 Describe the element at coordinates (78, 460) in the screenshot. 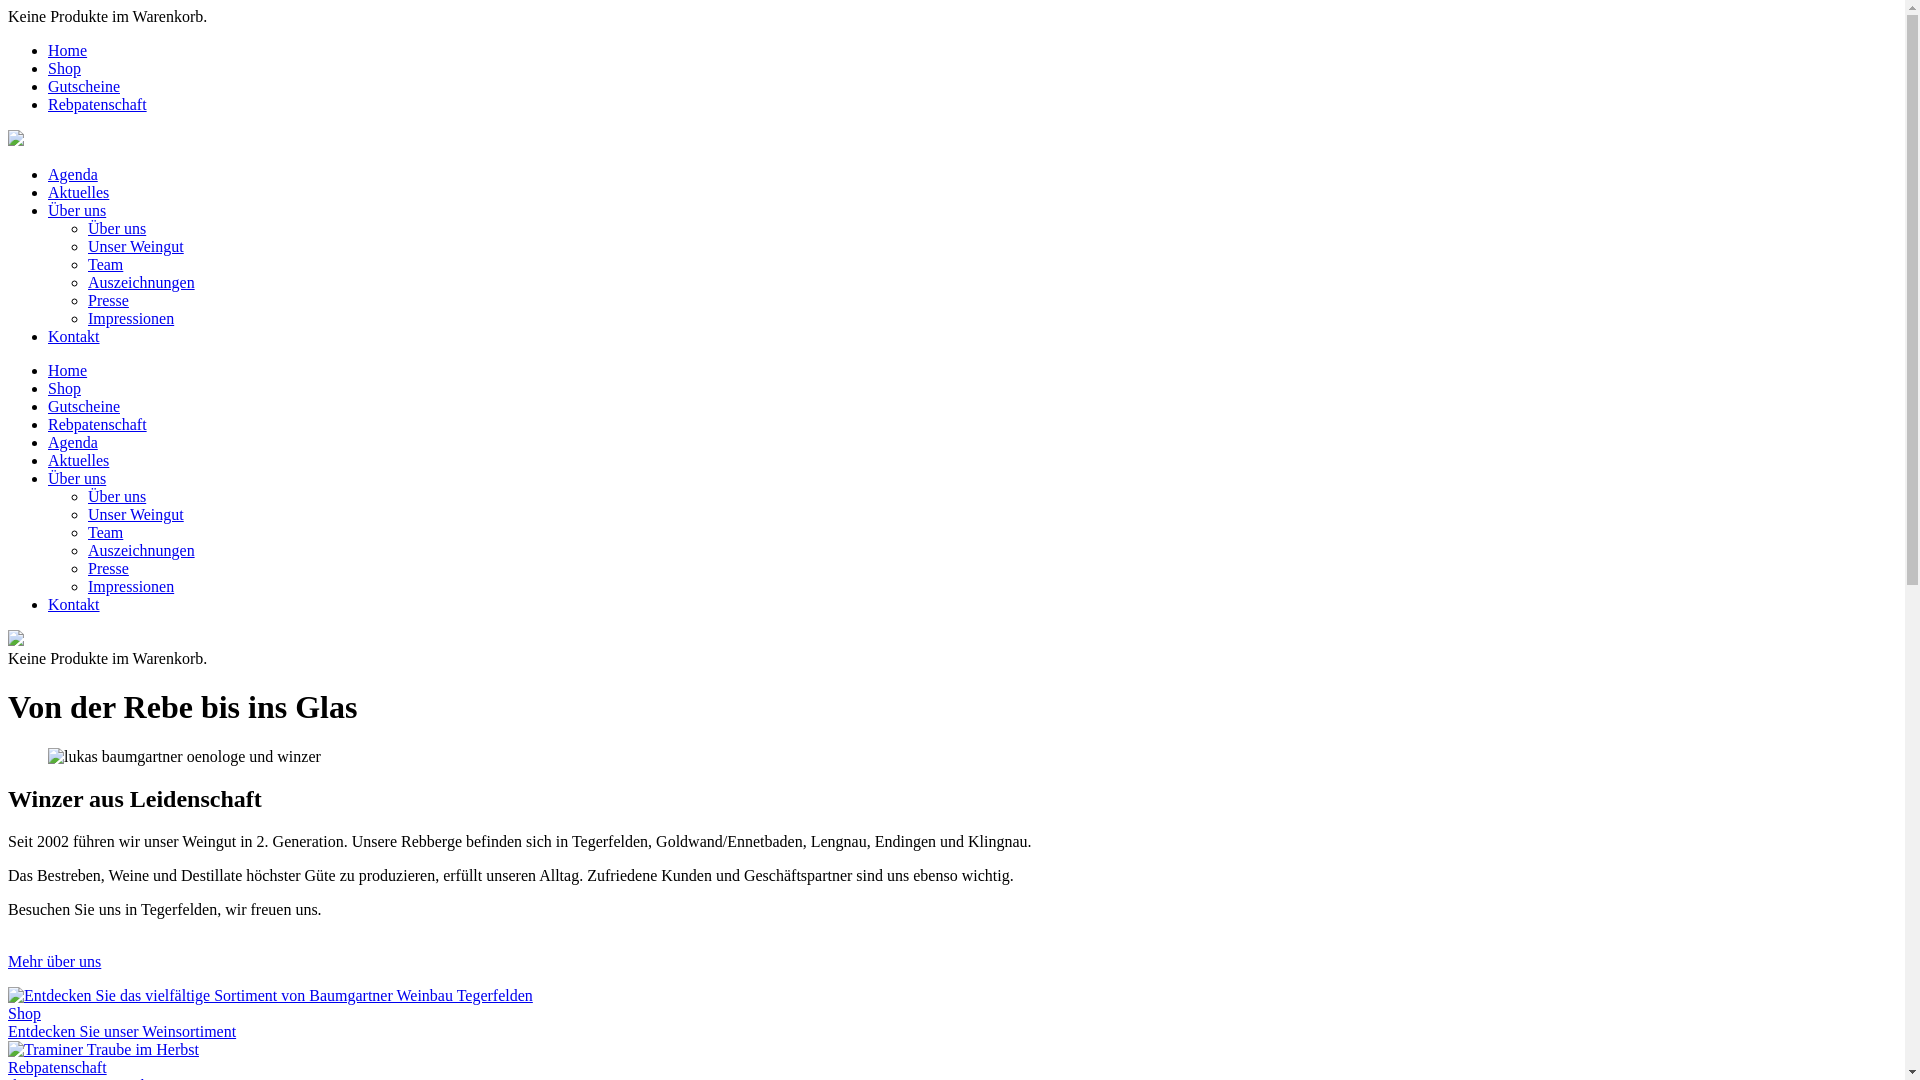

I see `Aktuelles` at that location.